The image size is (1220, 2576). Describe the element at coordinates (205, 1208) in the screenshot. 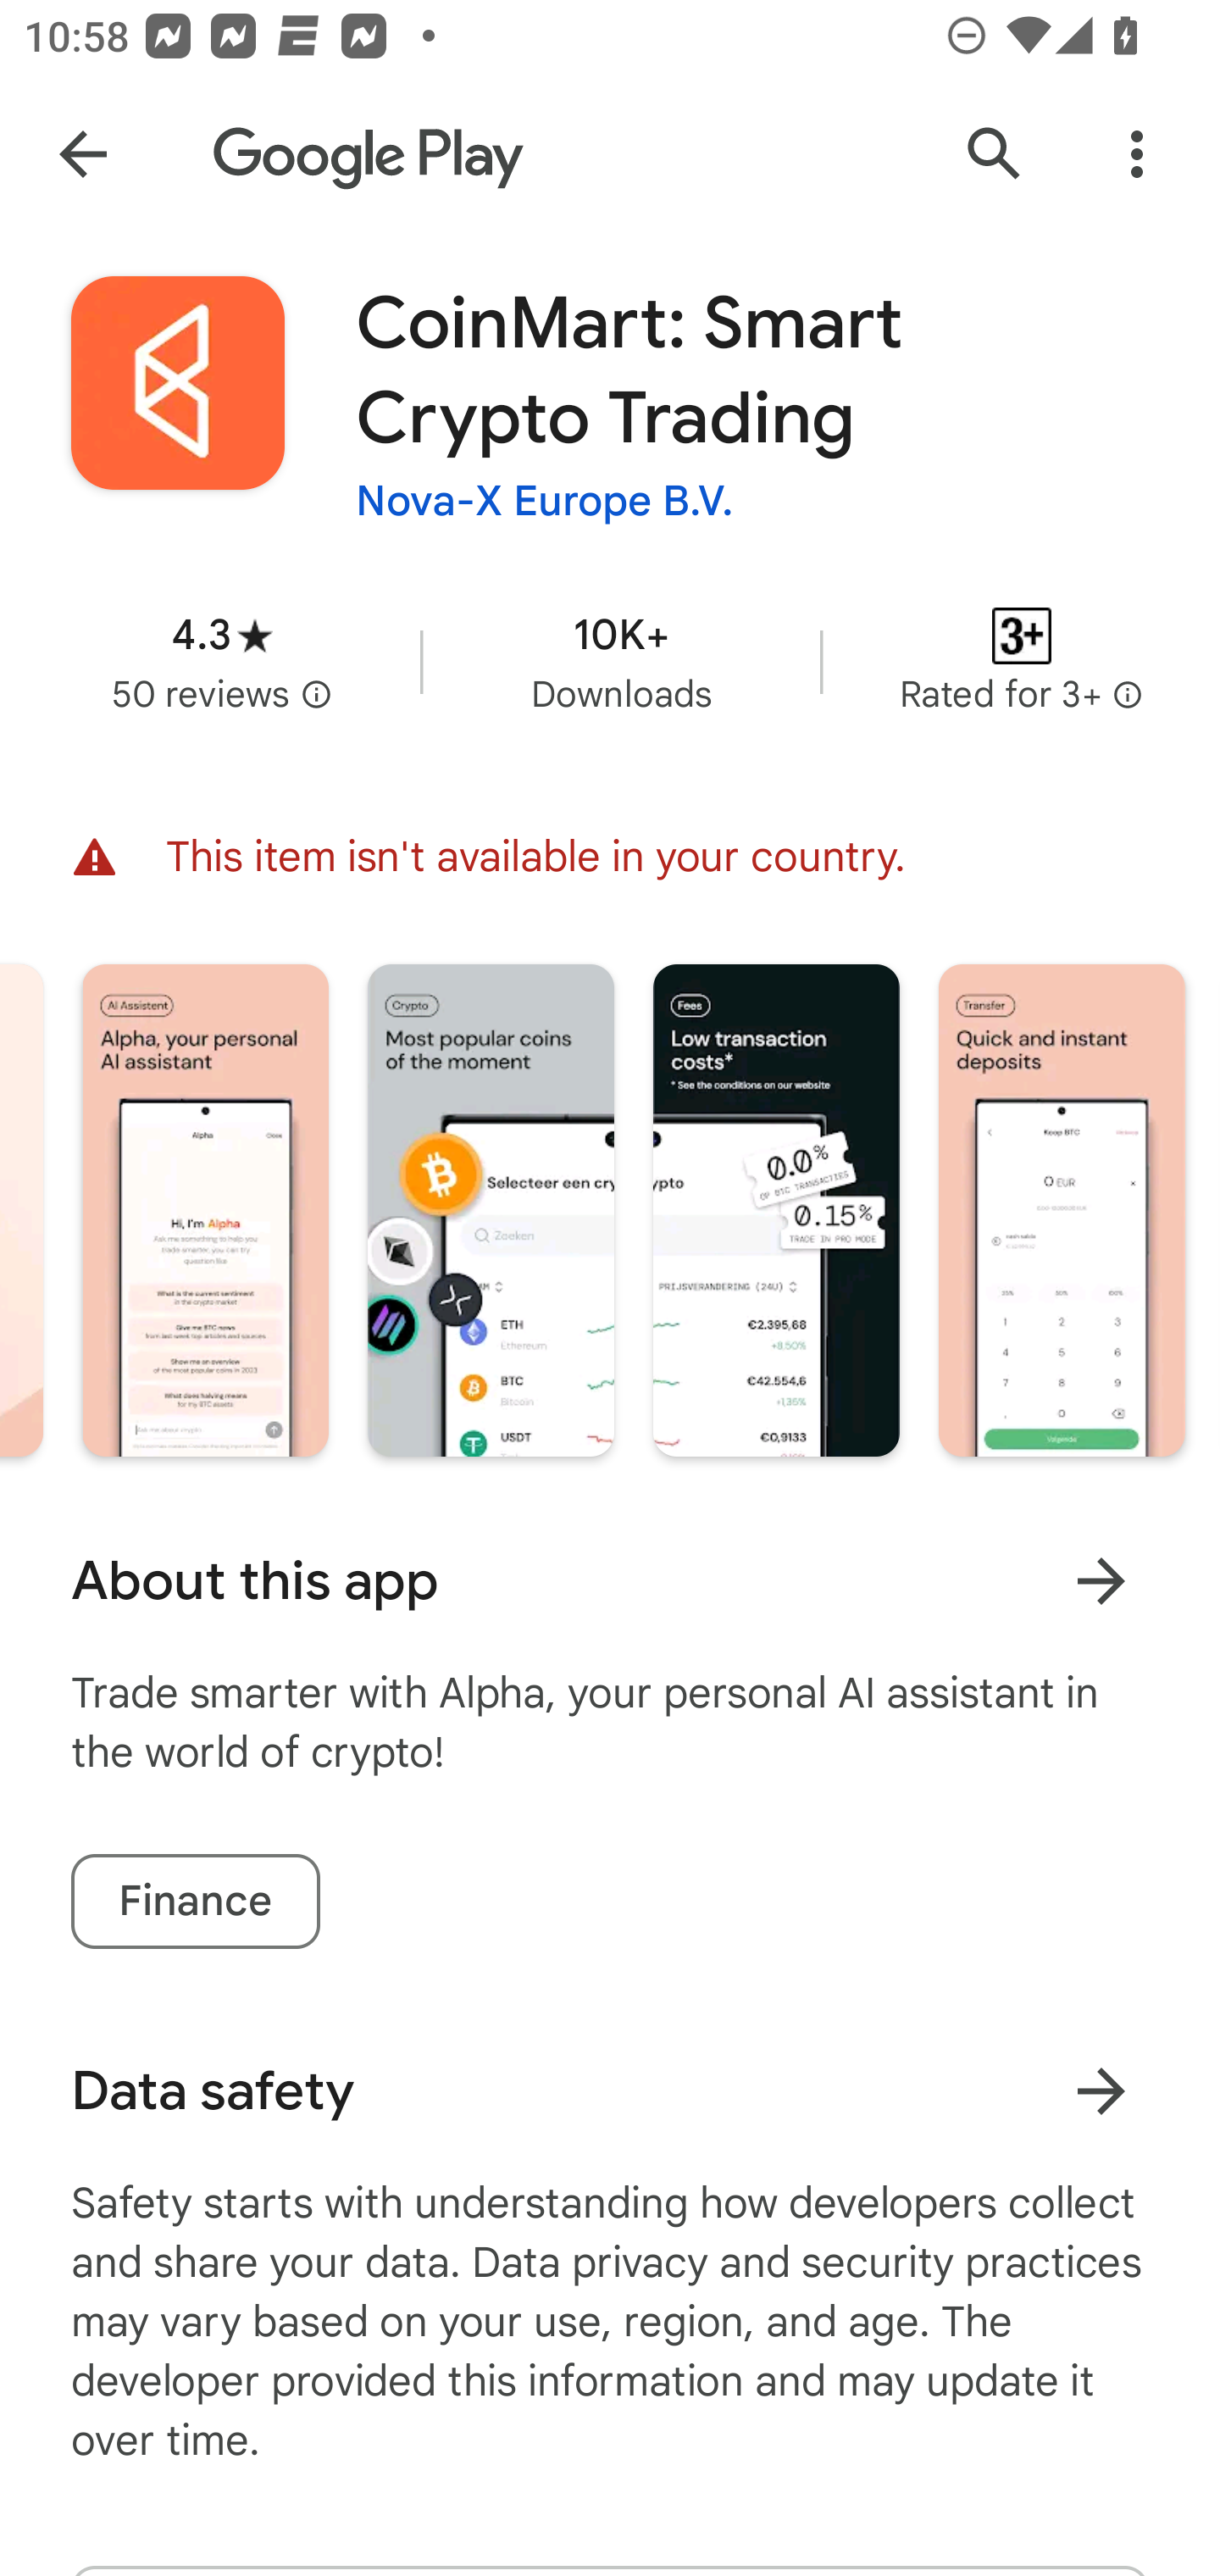

I see `Screenshot "1" of "7"` at that location.